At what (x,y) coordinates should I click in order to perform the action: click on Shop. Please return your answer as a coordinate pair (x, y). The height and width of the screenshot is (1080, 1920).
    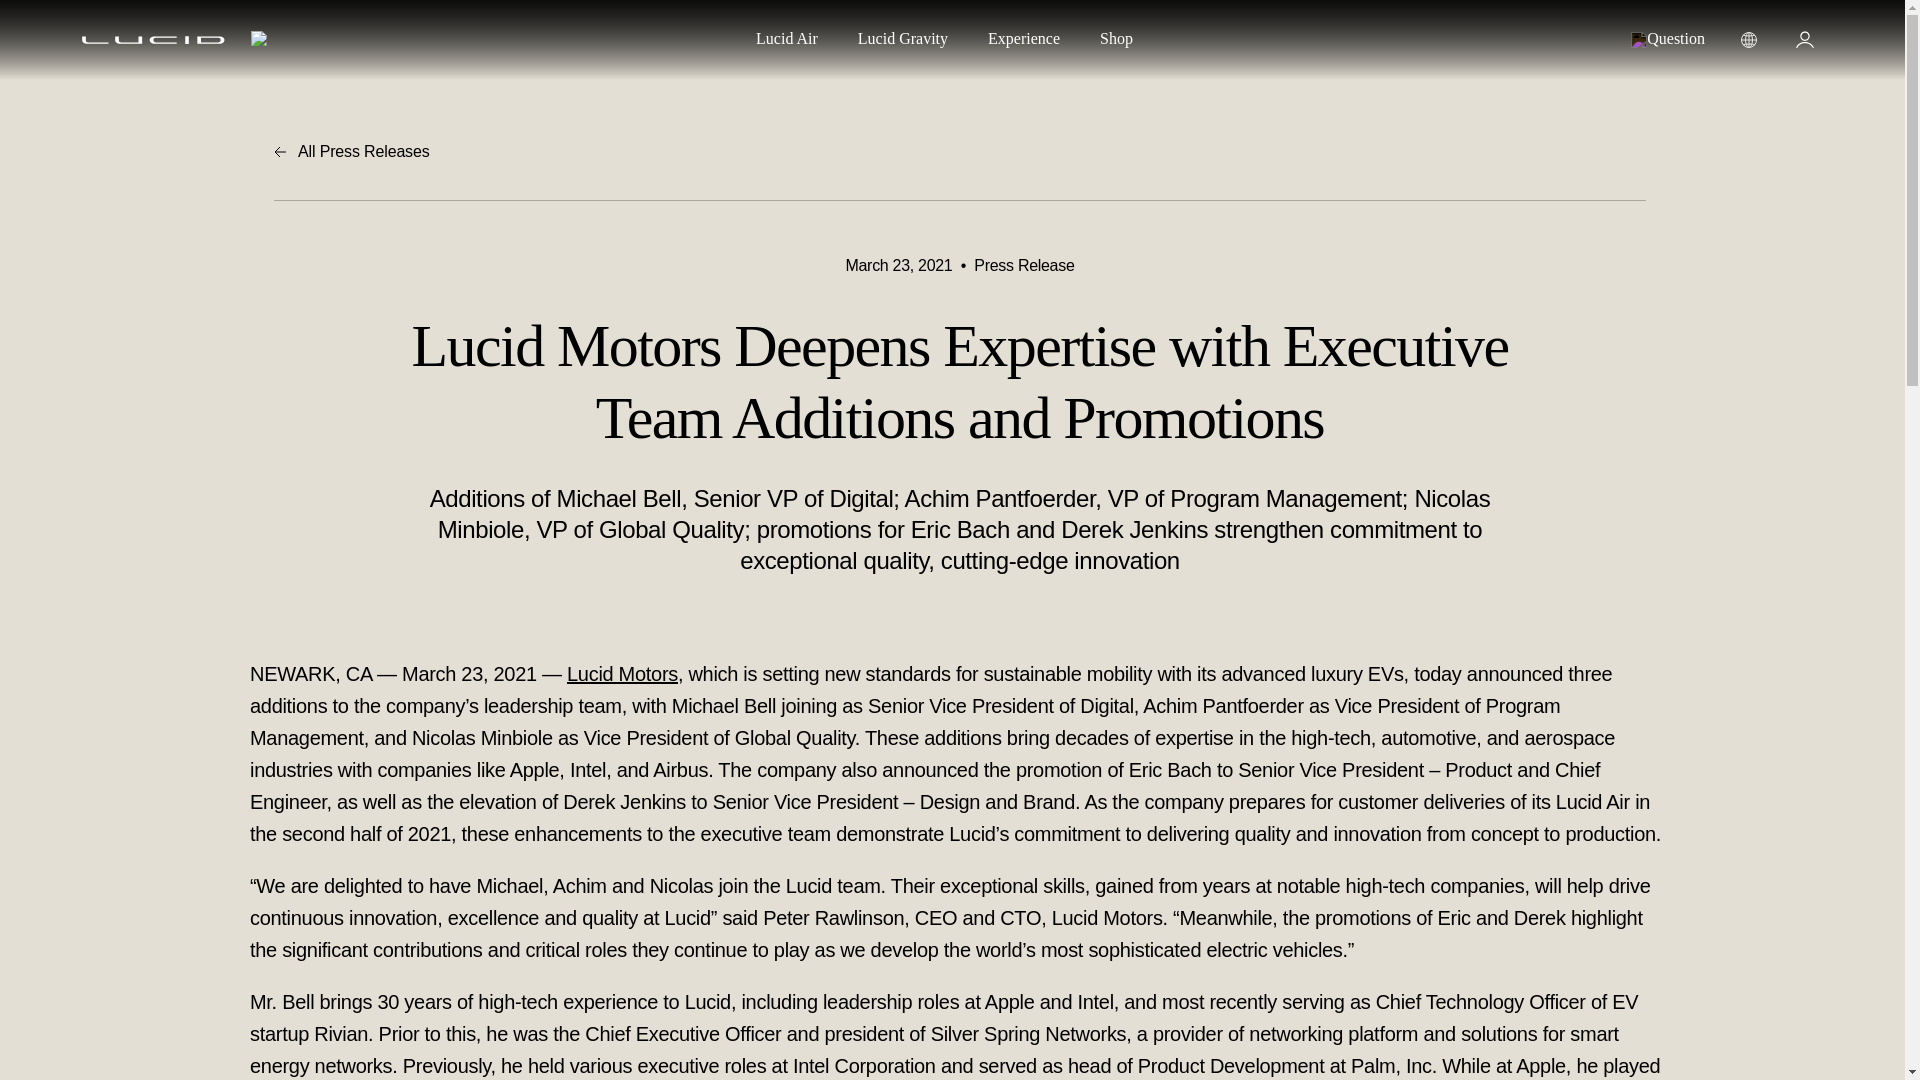
    Looking at the image, I should click on (1116, 41).